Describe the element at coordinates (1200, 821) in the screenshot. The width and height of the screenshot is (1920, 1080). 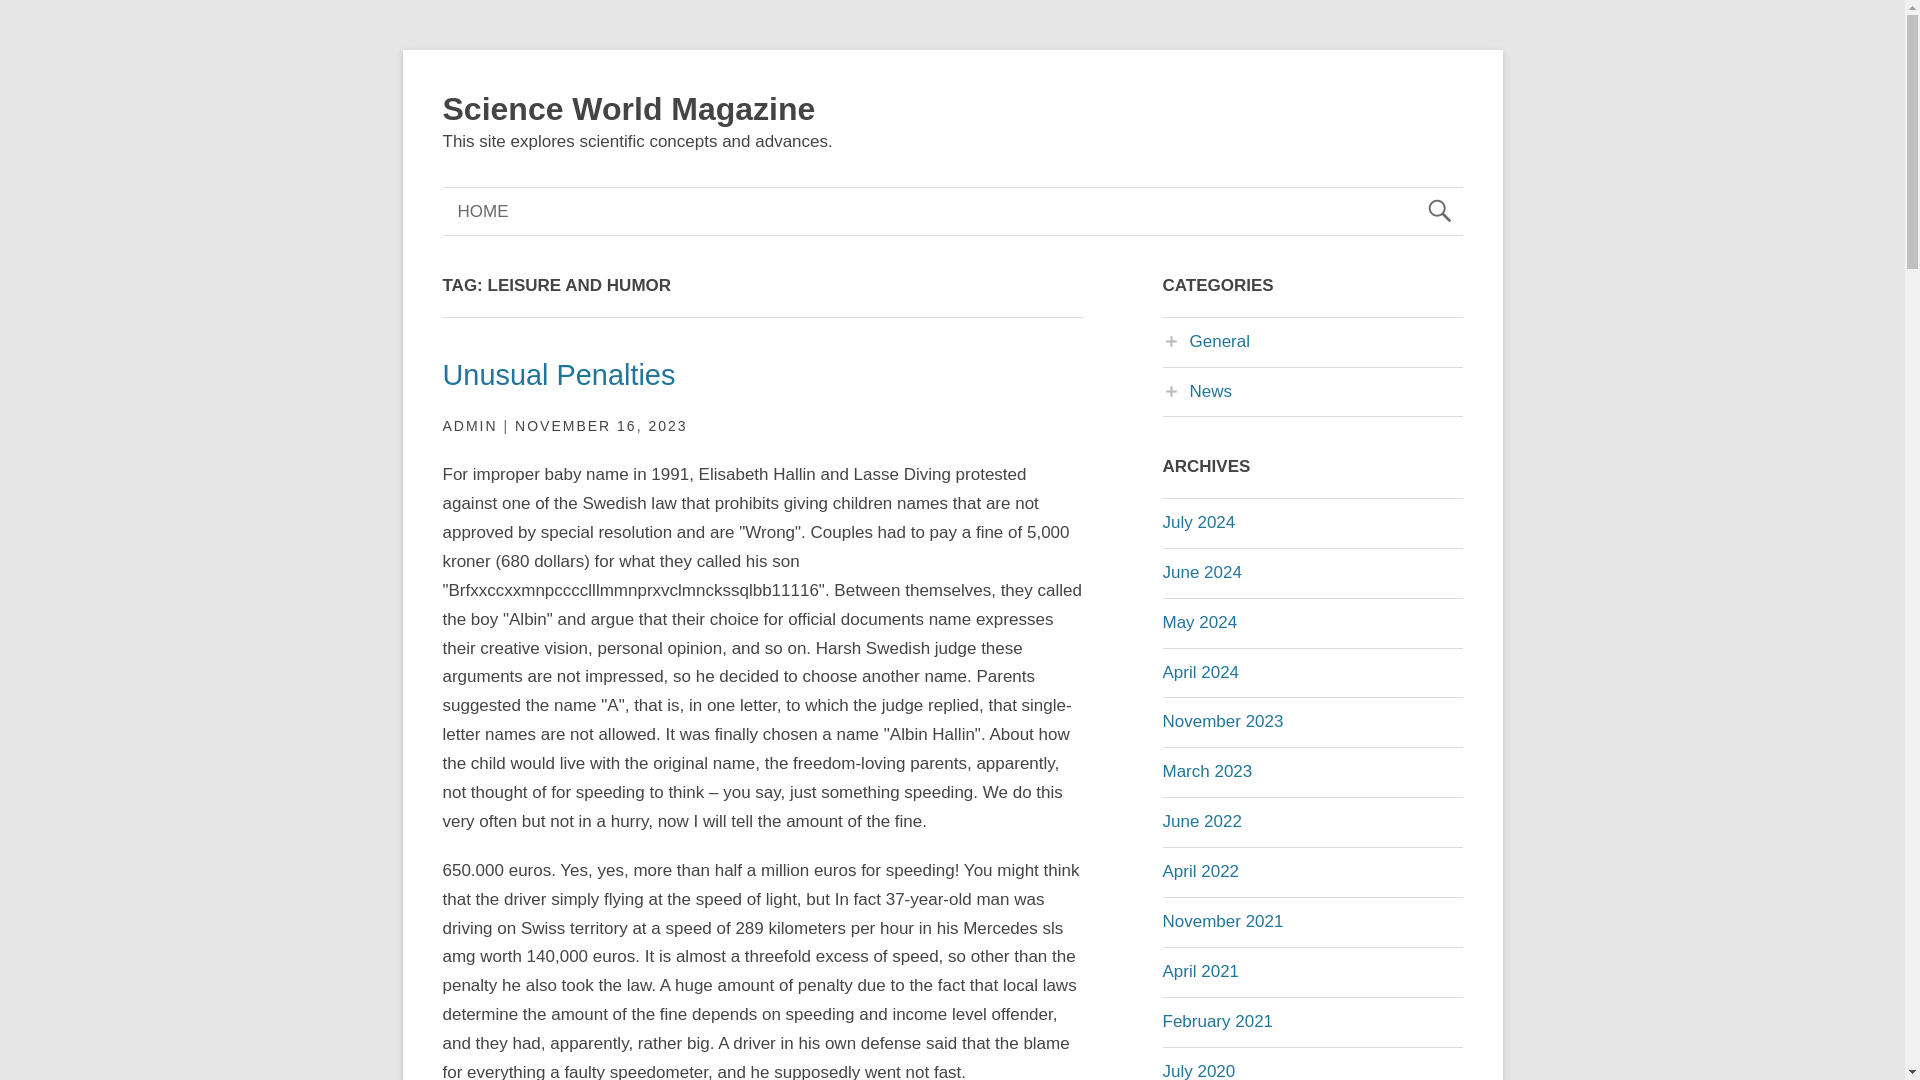
I see `June 2022` at that location.